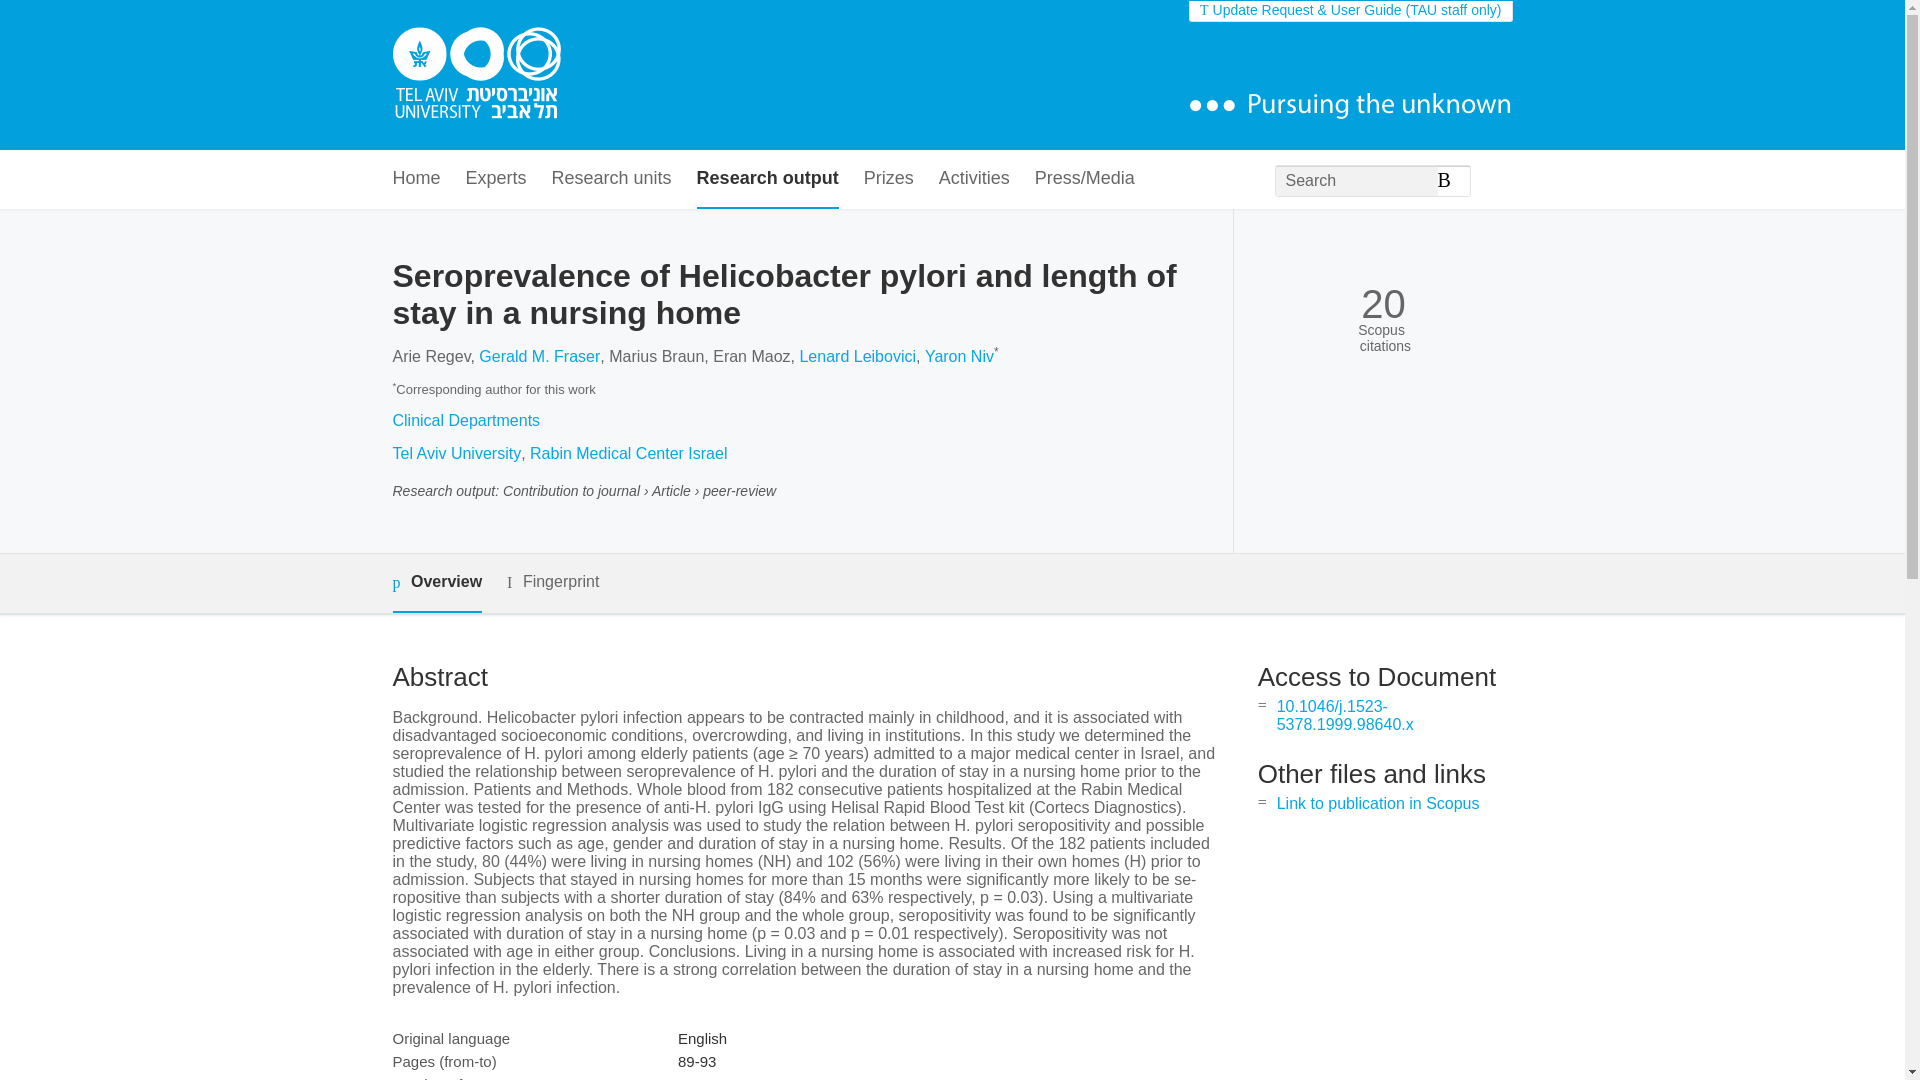 This screenshot has width=1920, height=1080. Describe the element at coordinates (1378, 803) in the screenshot. I see `Link to publication in Scopus` at that location.